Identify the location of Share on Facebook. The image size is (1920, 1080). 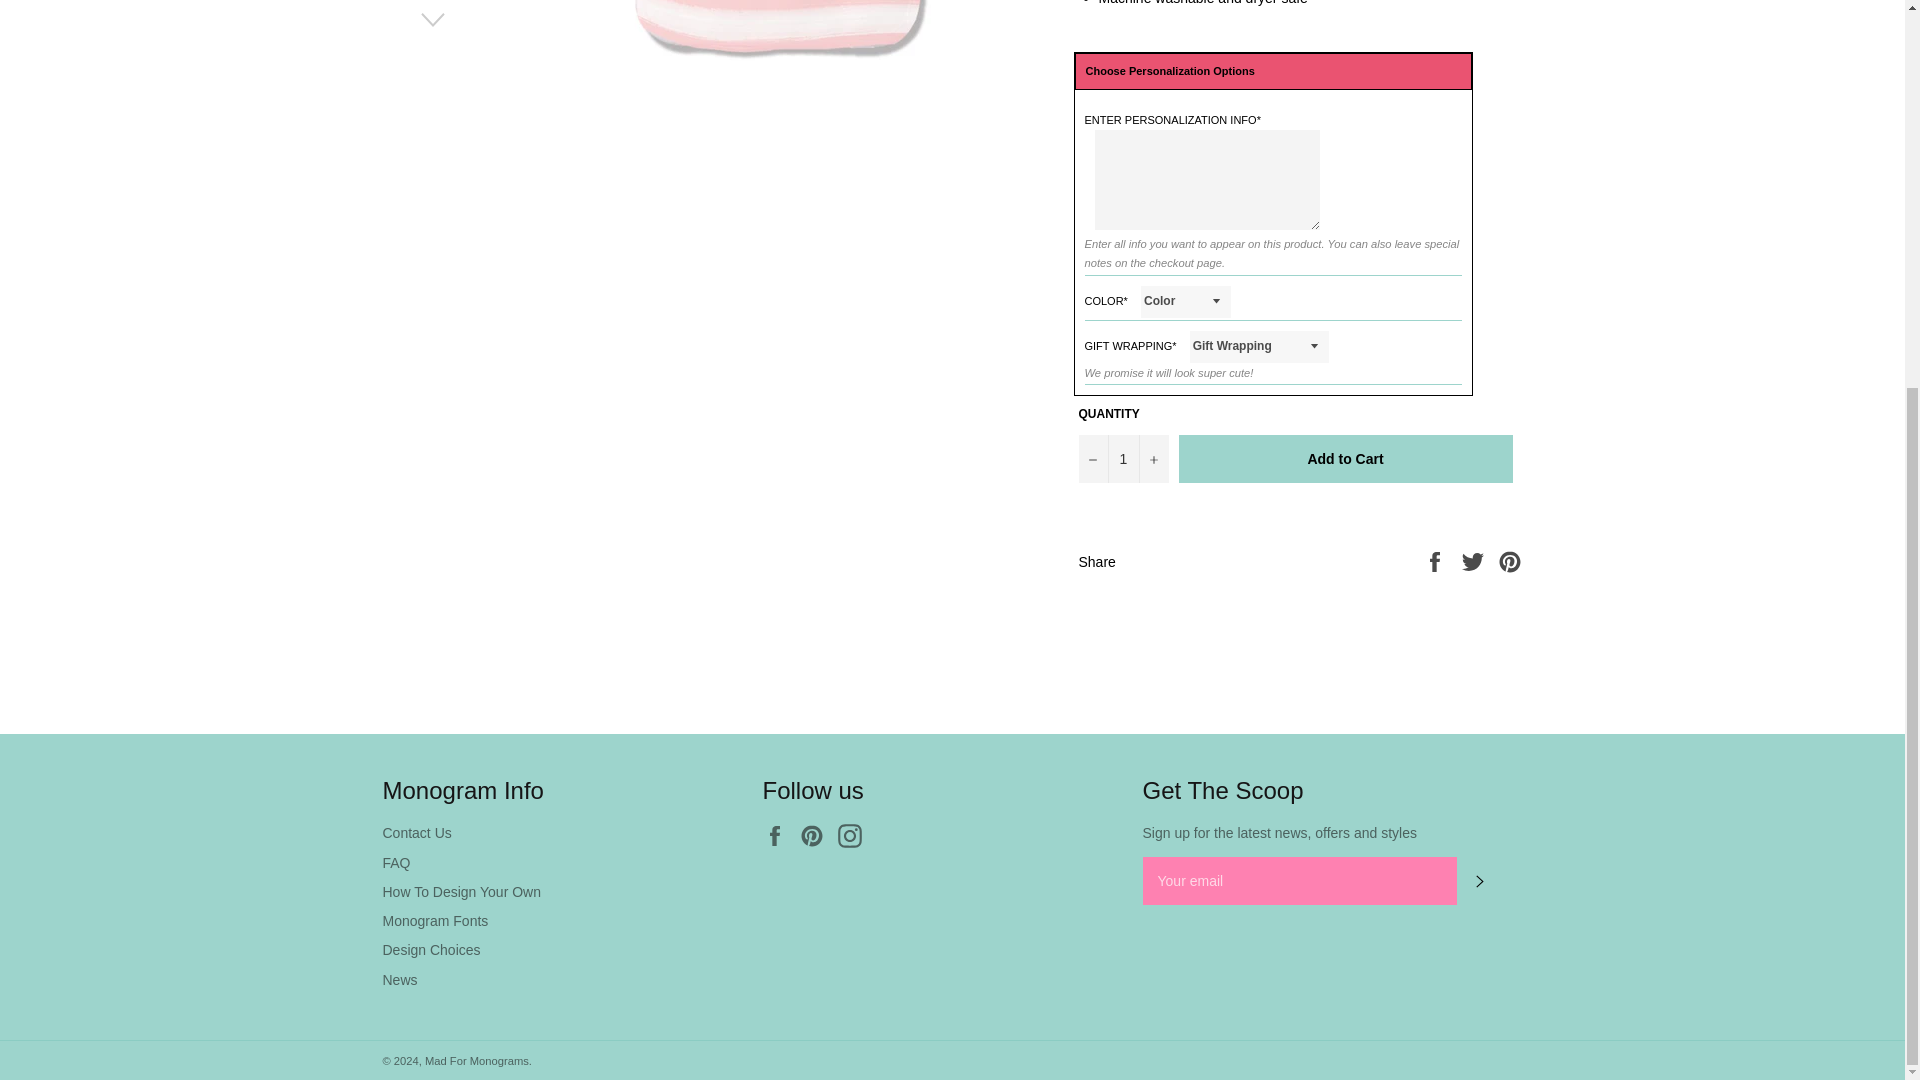
(1436, 560).